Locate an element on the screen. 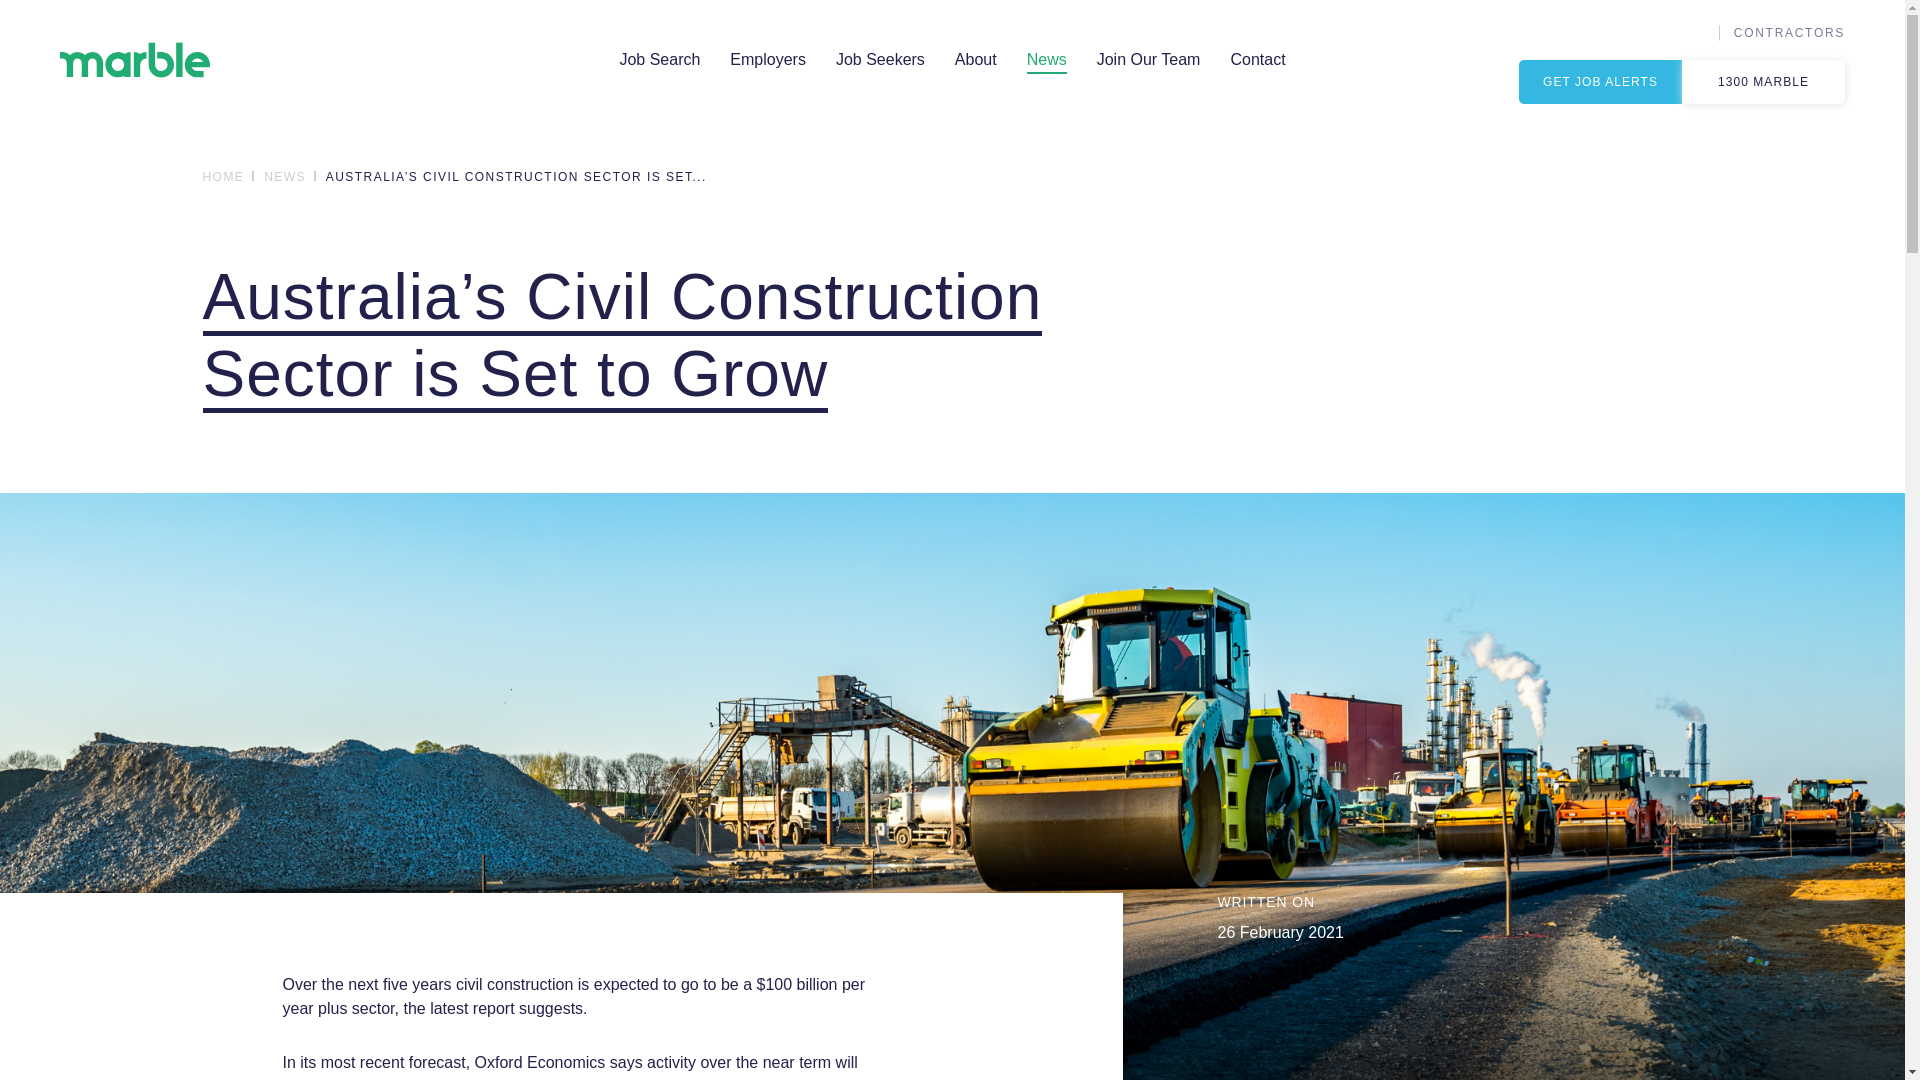 This screenshot has width=1920, height=1080. Contact is located at coordinates (1257, 60).